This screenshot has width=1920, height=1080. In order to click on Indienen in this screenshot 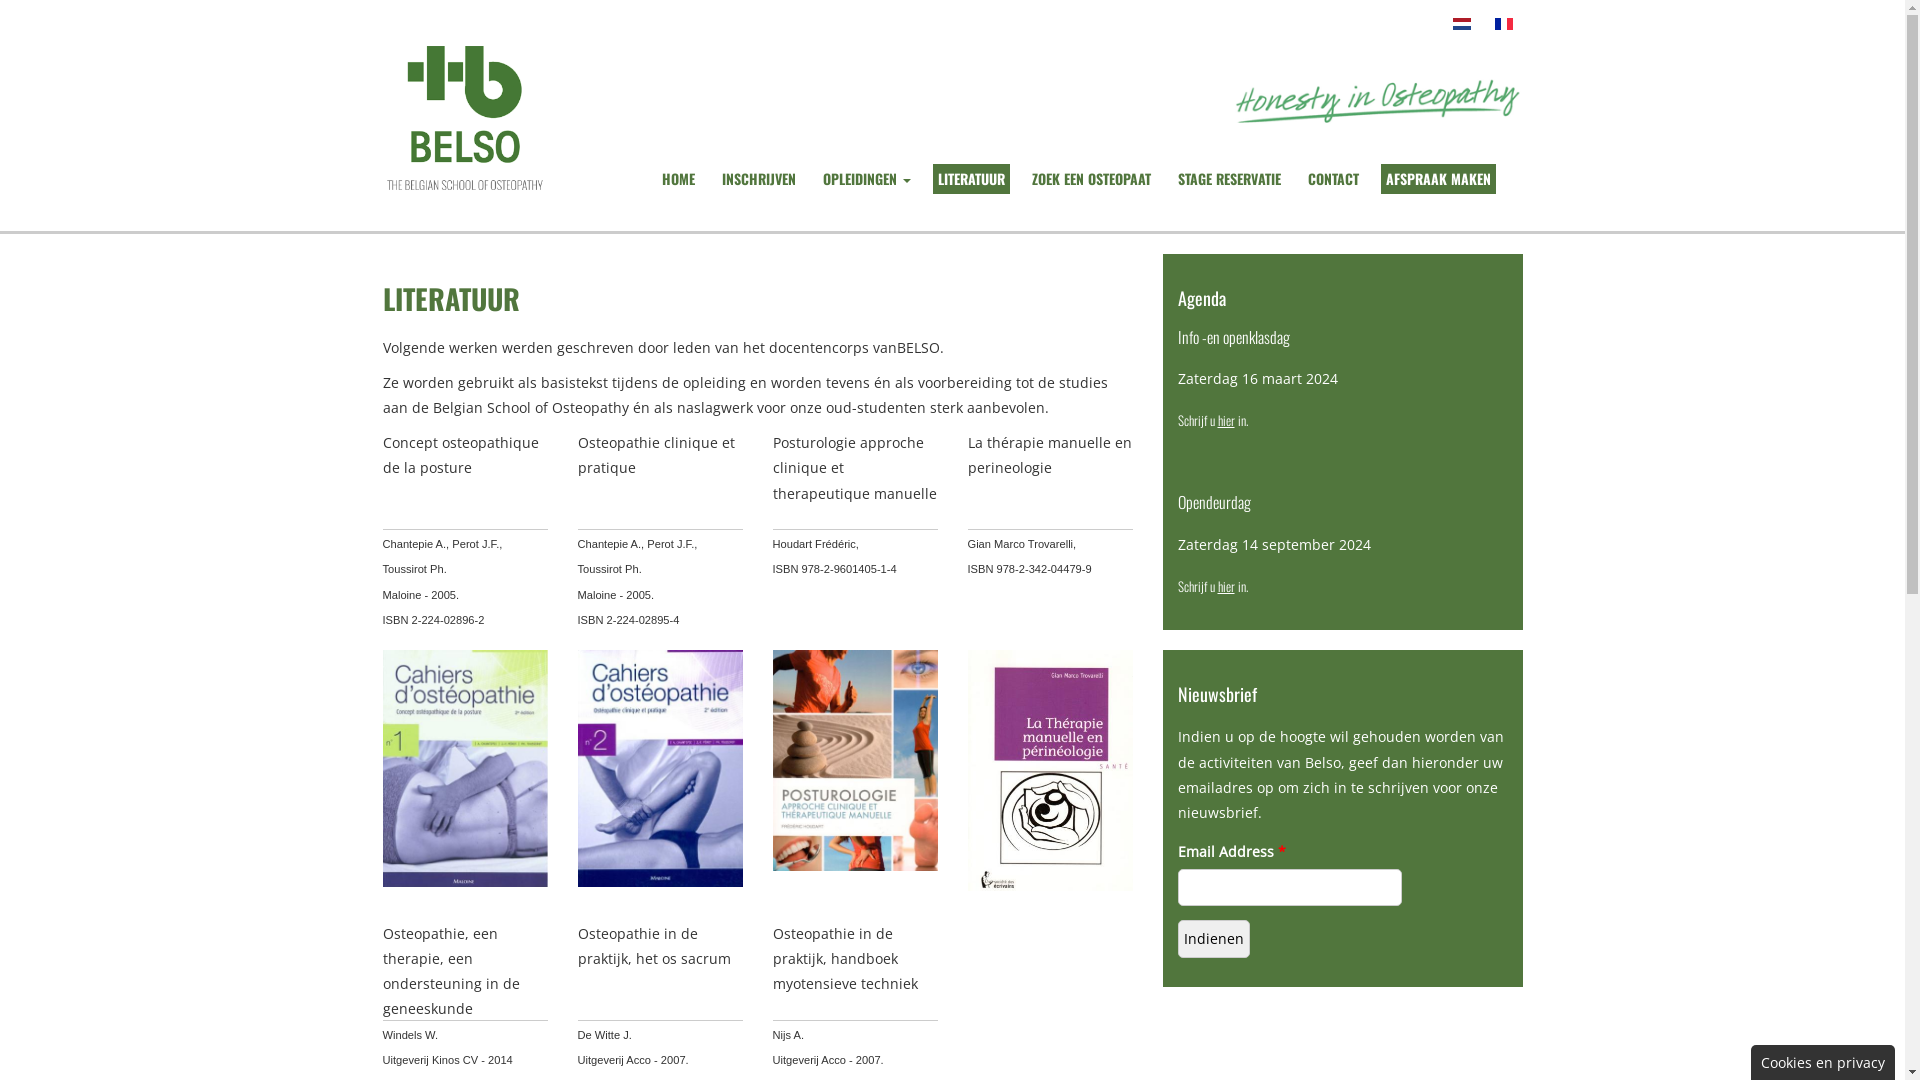, I will do `click(1214, 938)`.